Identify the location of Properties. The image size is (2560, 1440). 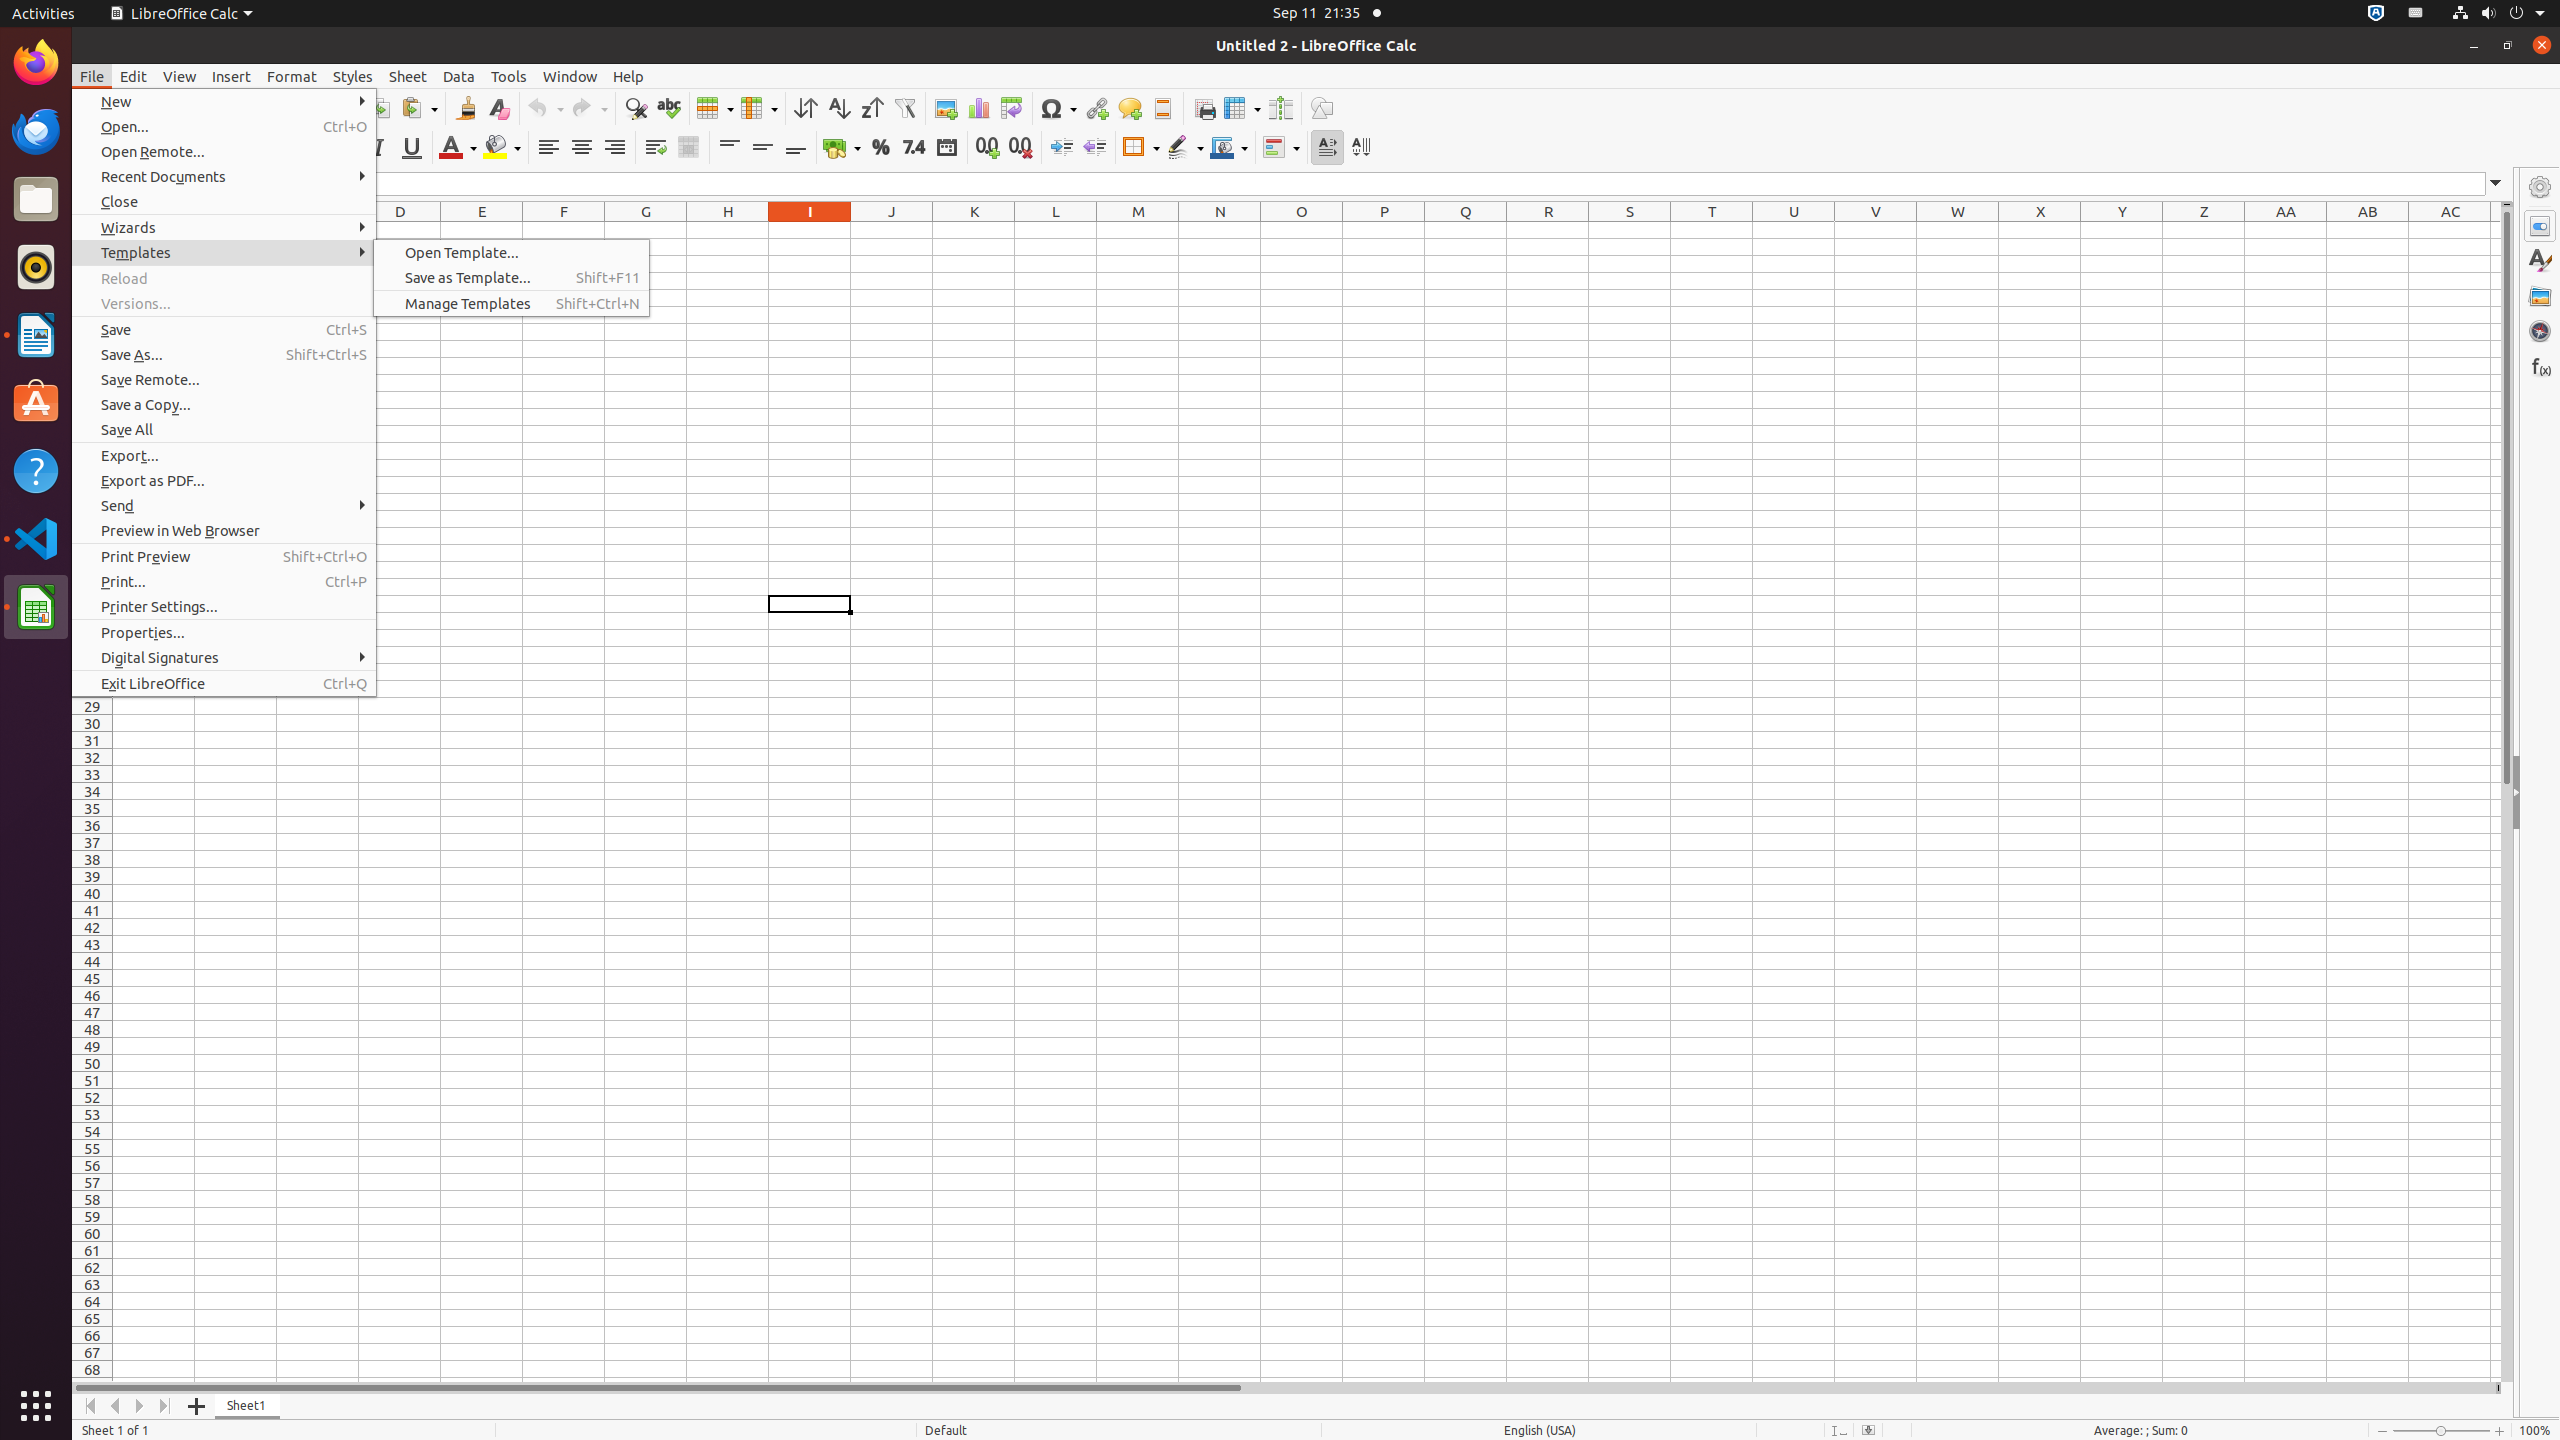
(2540, 793).